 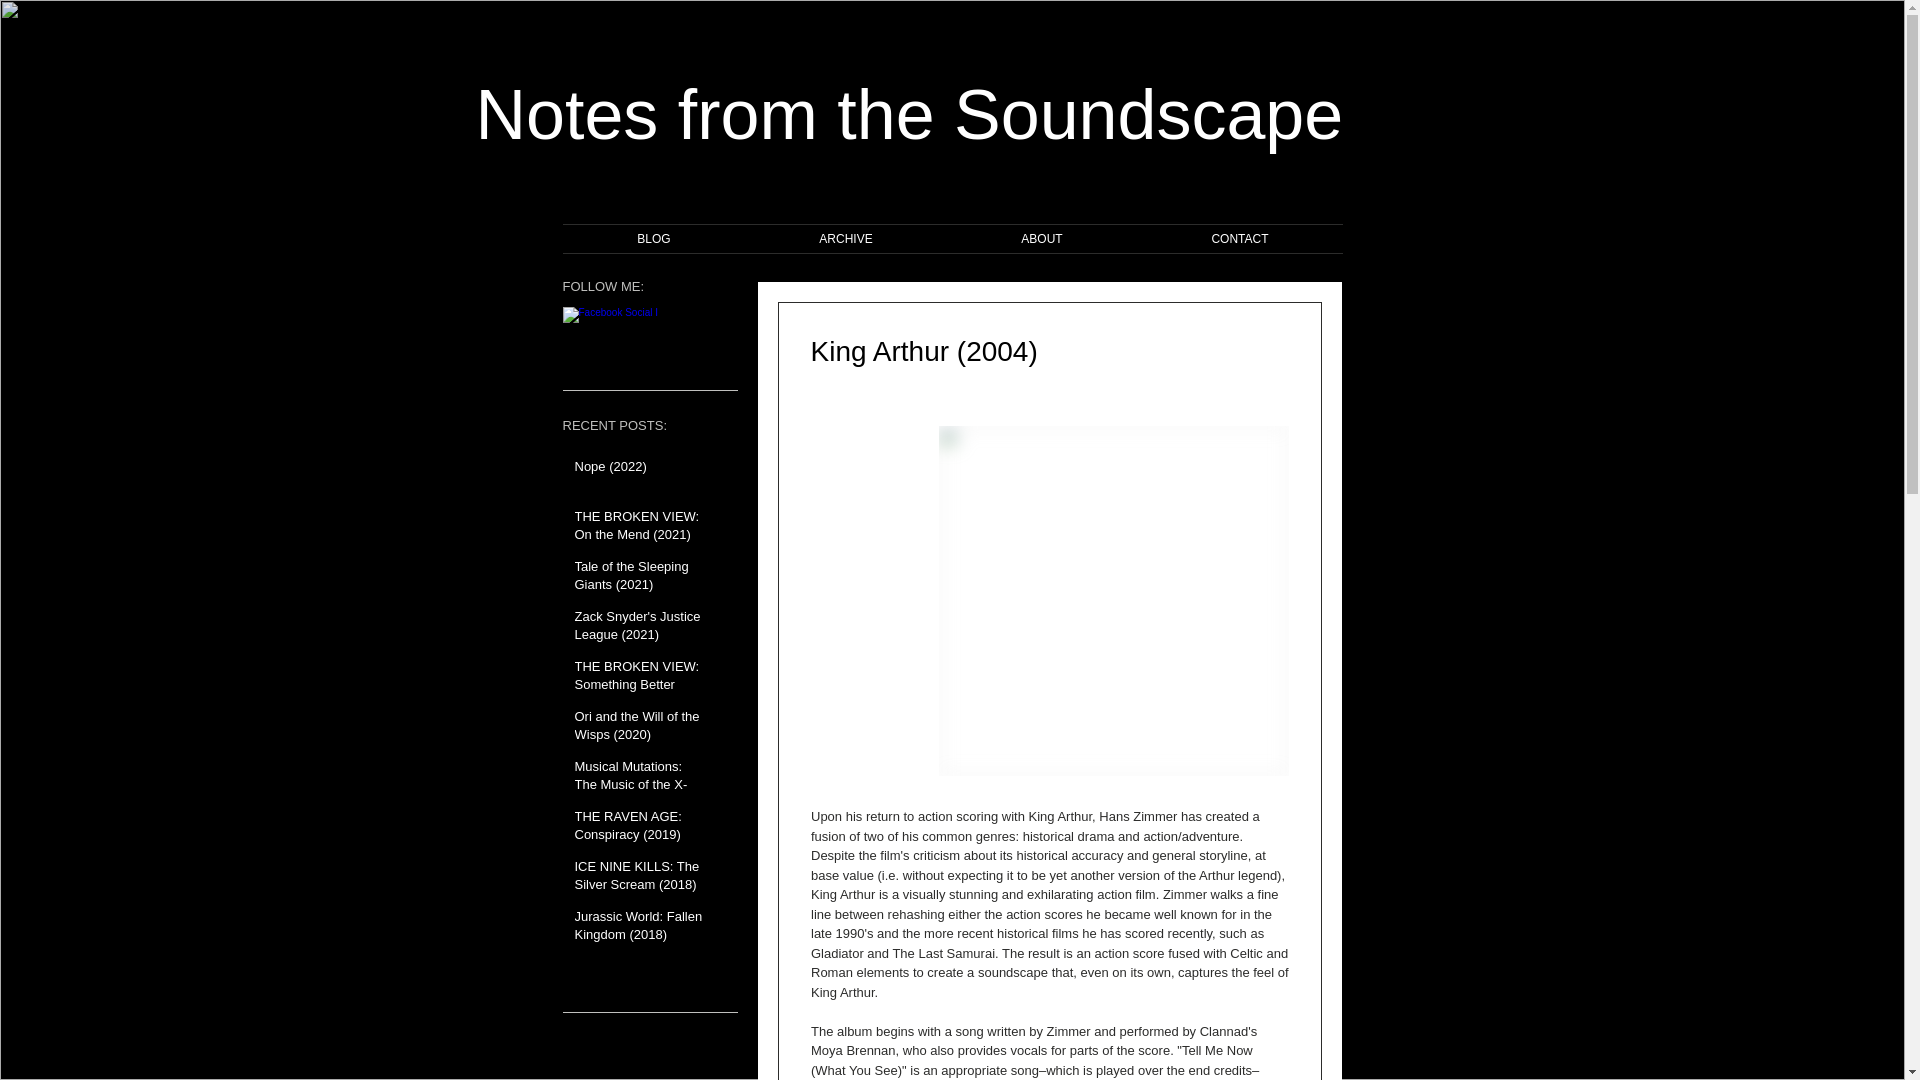 I want to click on BLOG, so click(x=653, y=238).